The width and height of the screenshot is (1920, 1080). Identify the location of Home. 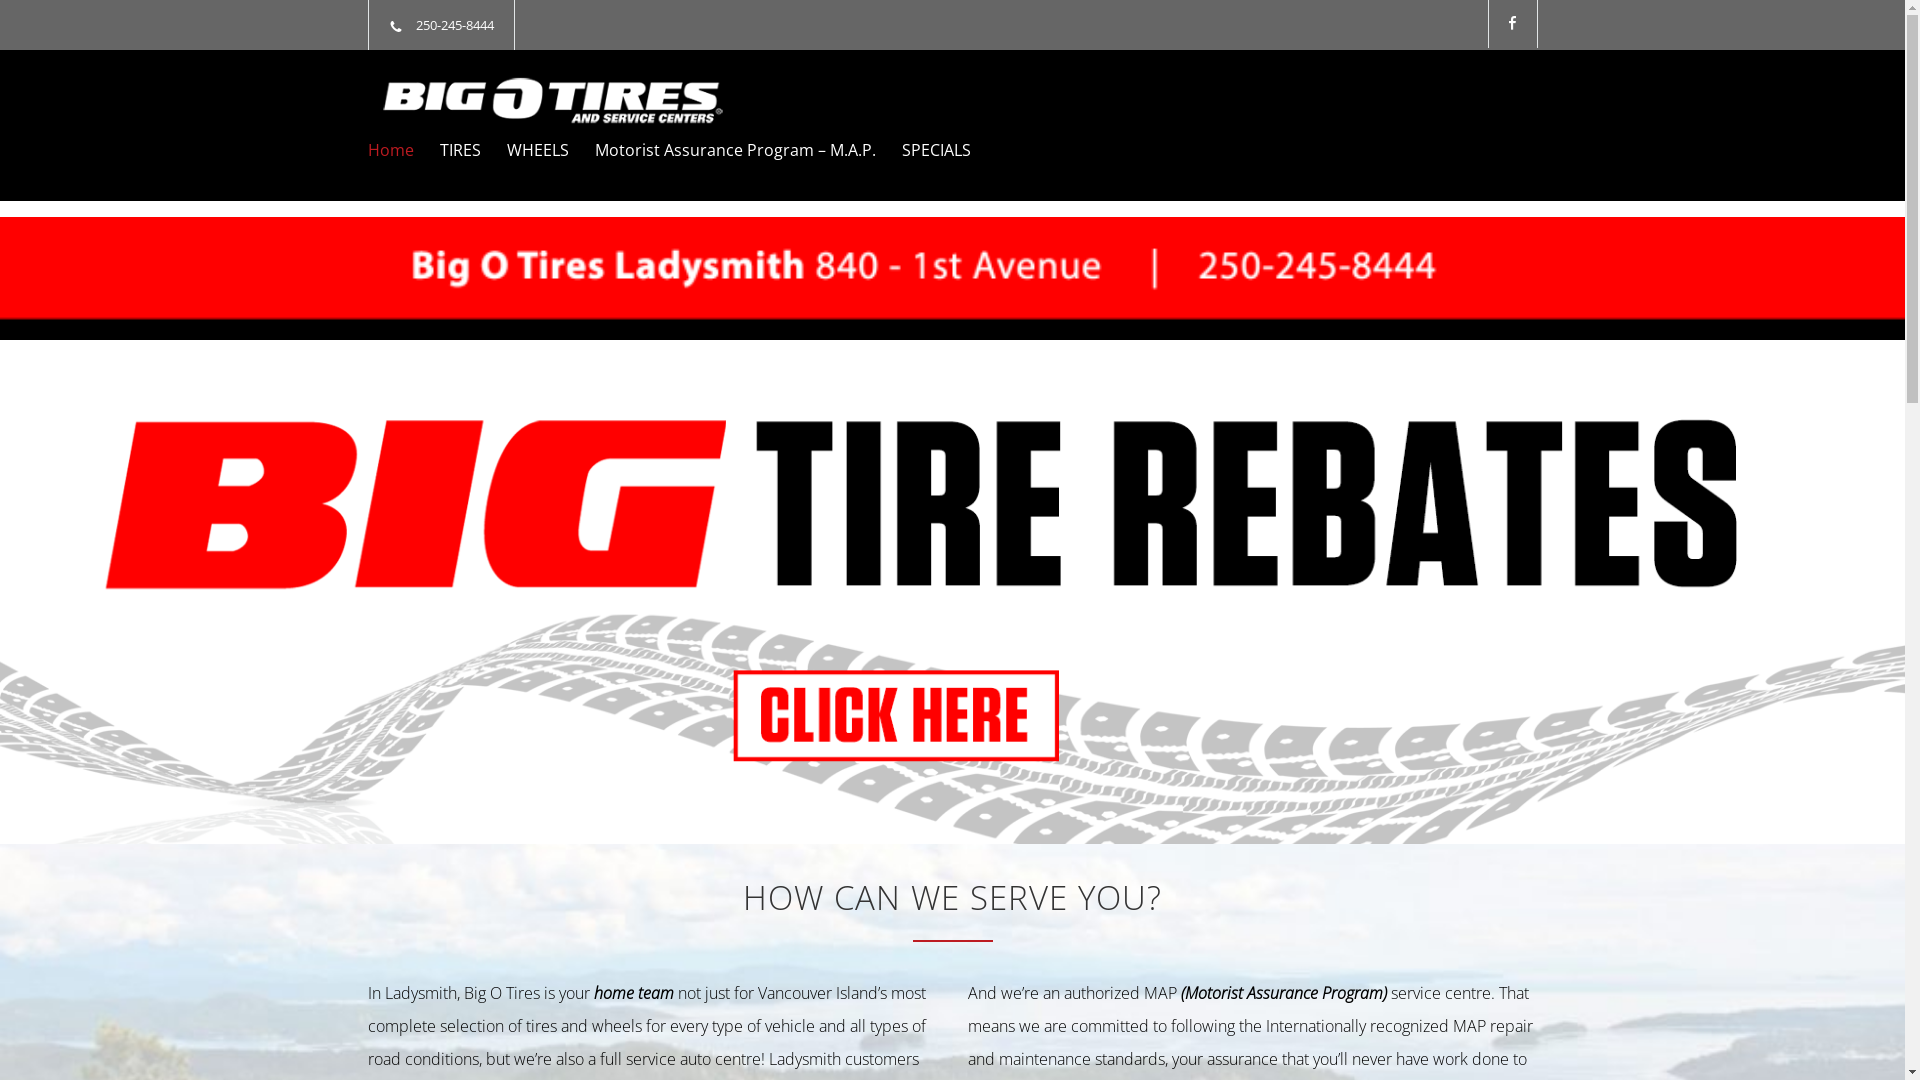
(391, 150).